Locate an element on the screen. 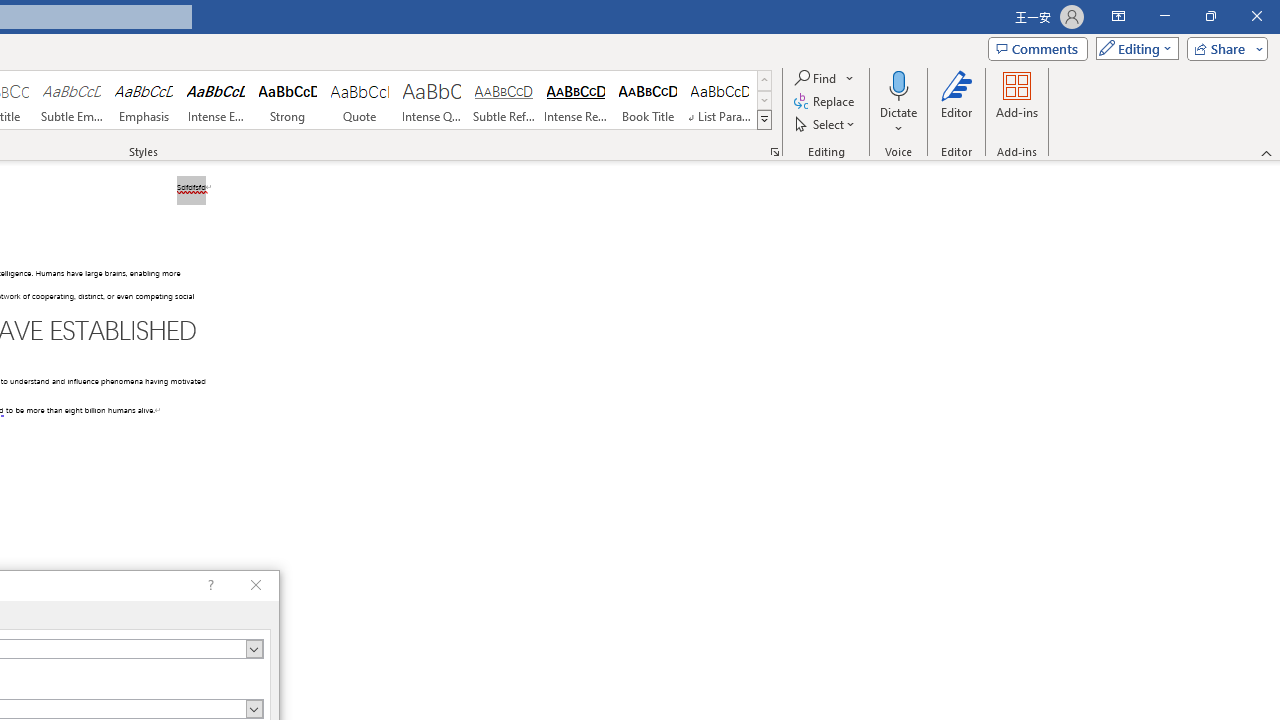 This screenshot has height=720, width=1280. Dictate is located at coordinates (899, 102).